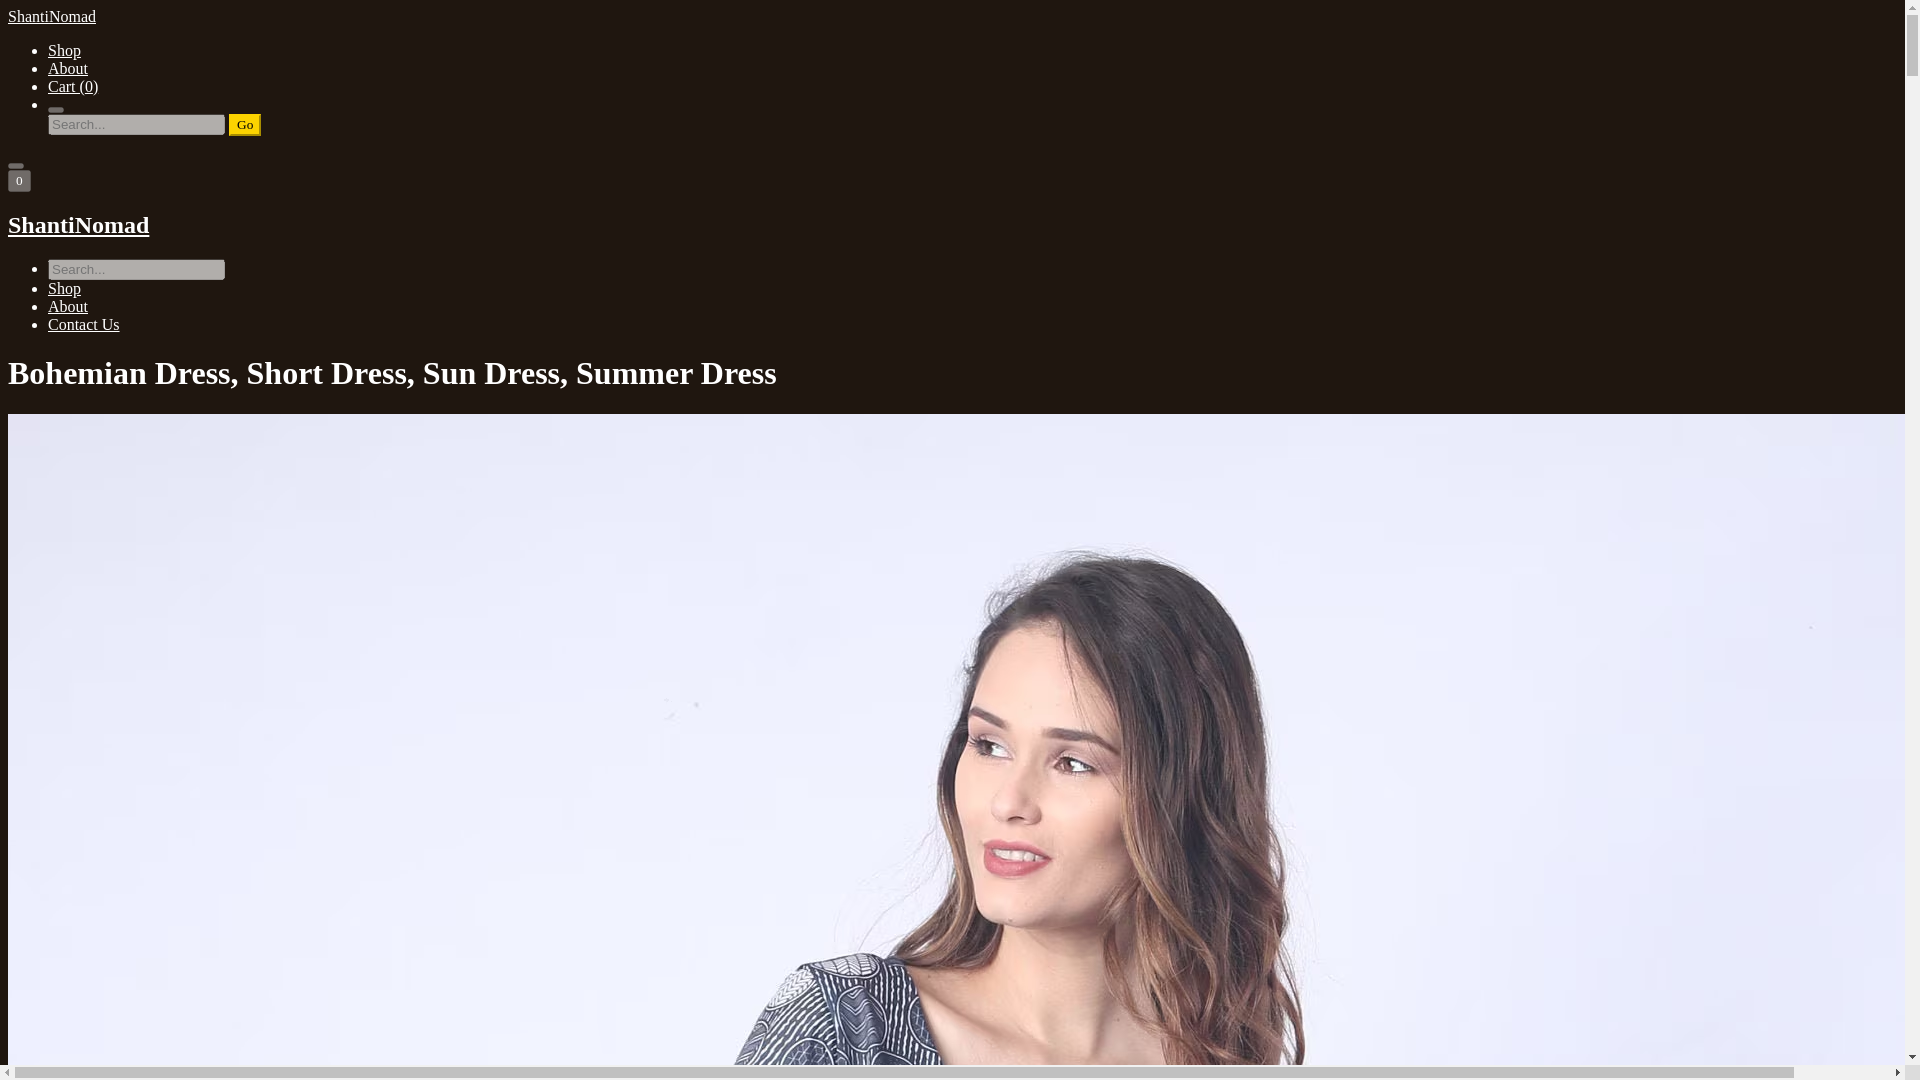  What do you see at coordinates (68, 306) in the screenshot?
I see `About` at bounding box center [68, 306].